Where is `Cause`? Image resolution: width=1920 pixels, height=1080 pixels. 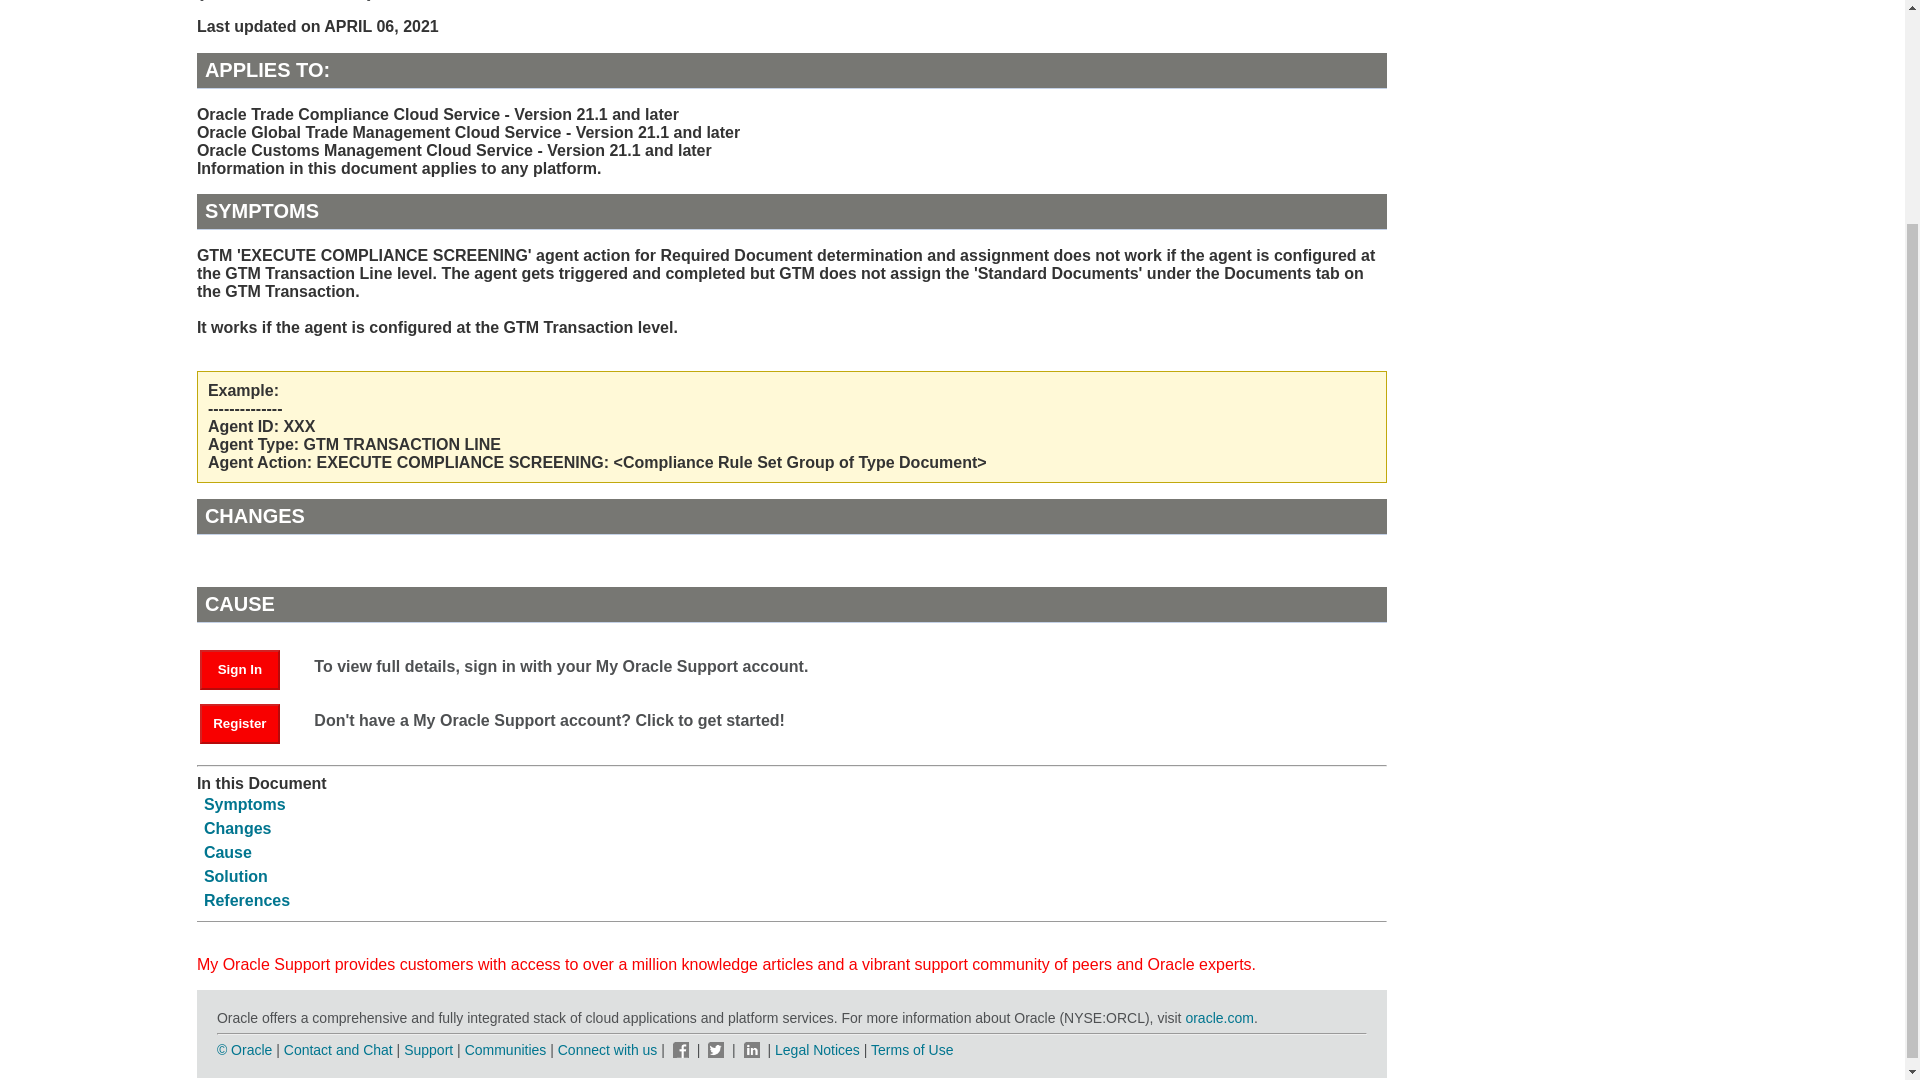 Cause is located at coordinates (227, 852).